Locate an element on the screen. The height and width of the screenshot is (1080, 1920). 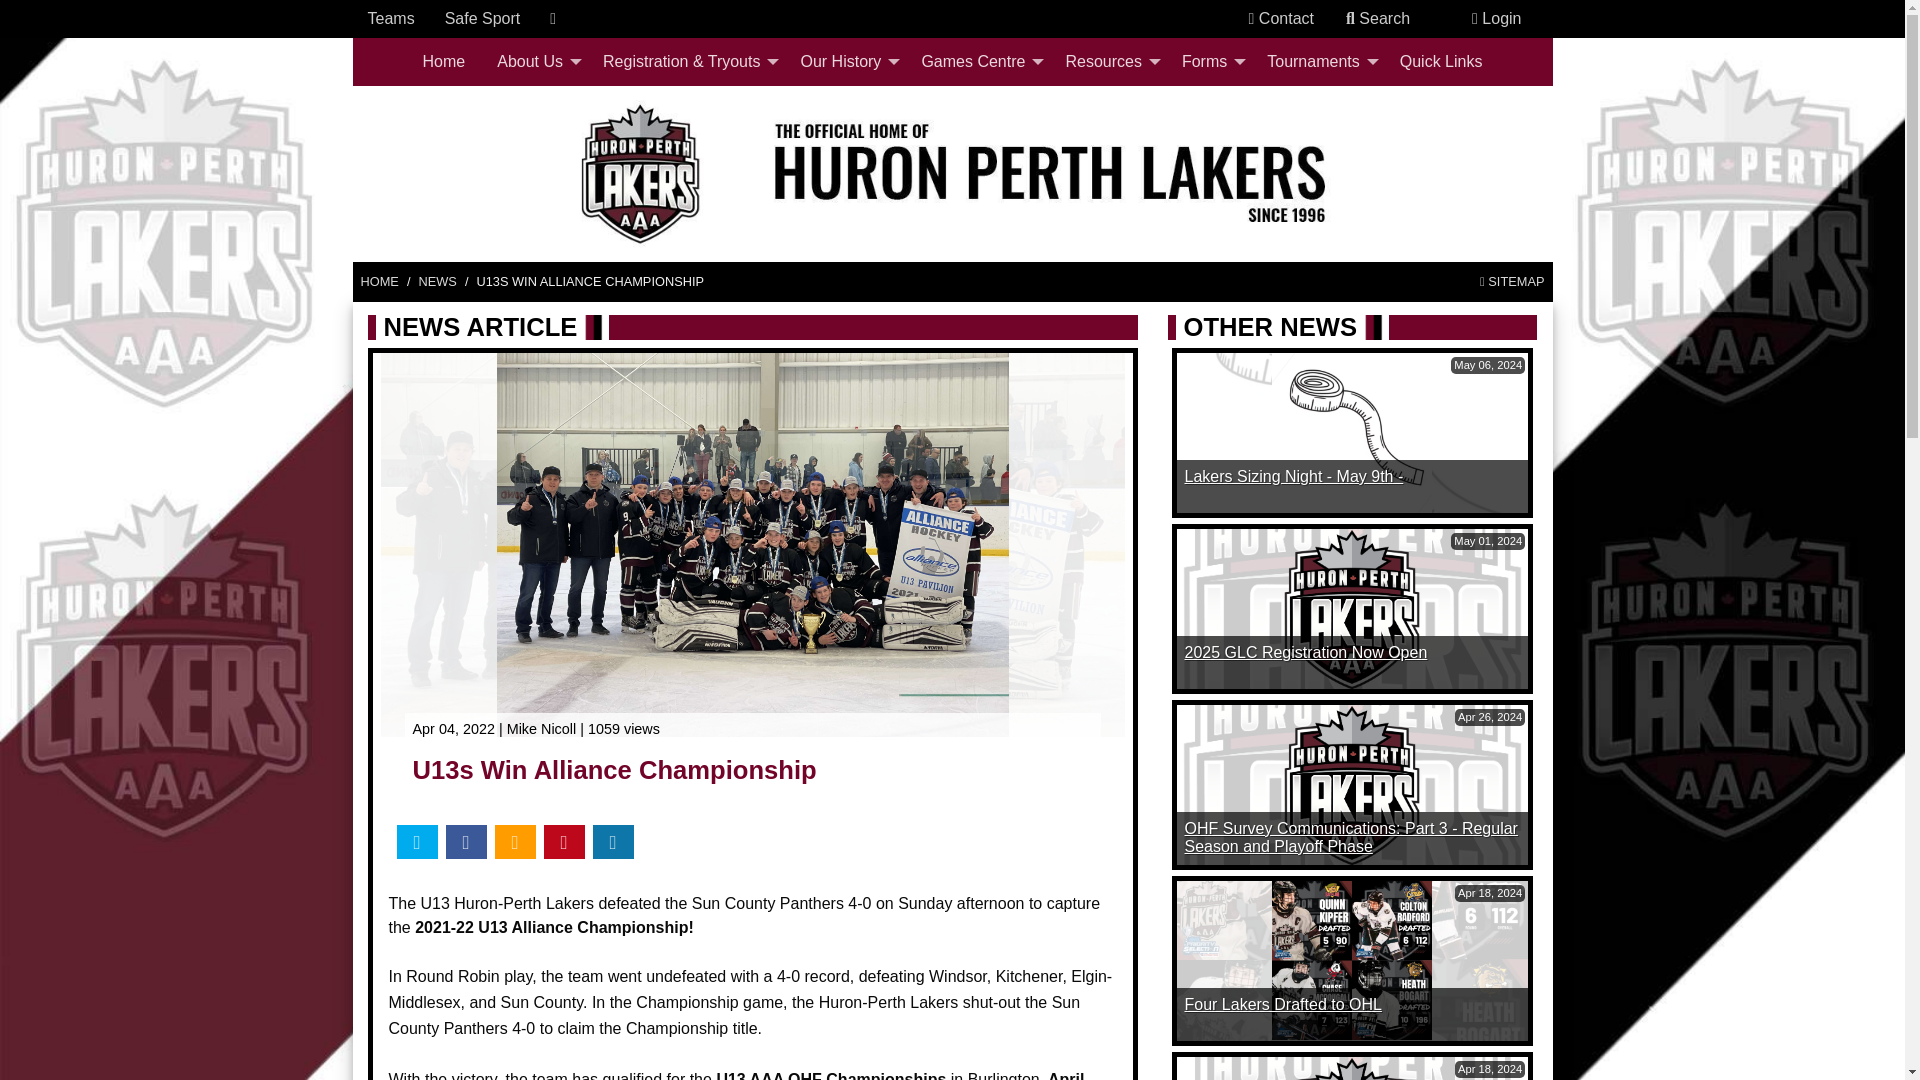
Games Centre is located at coordinates (976, 62).